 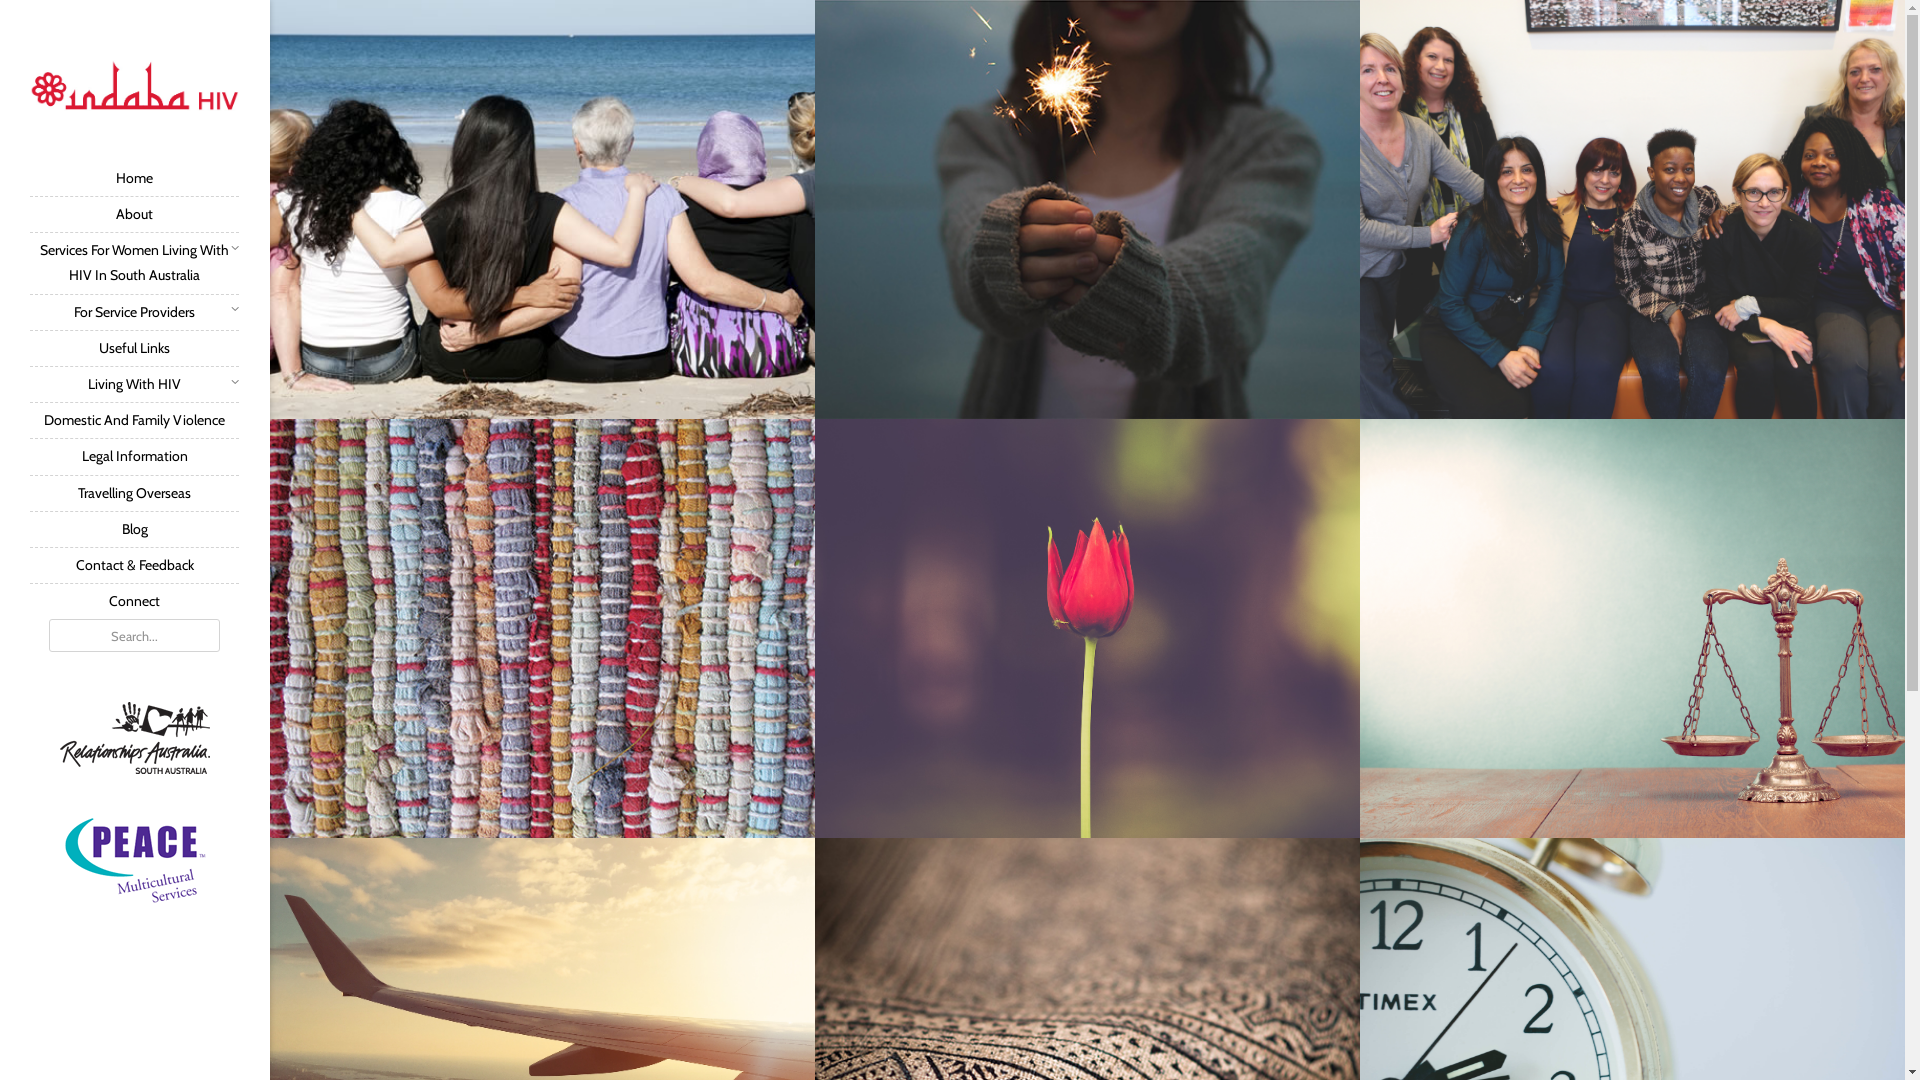 I want to click on Home, so click(x=134, y=178).